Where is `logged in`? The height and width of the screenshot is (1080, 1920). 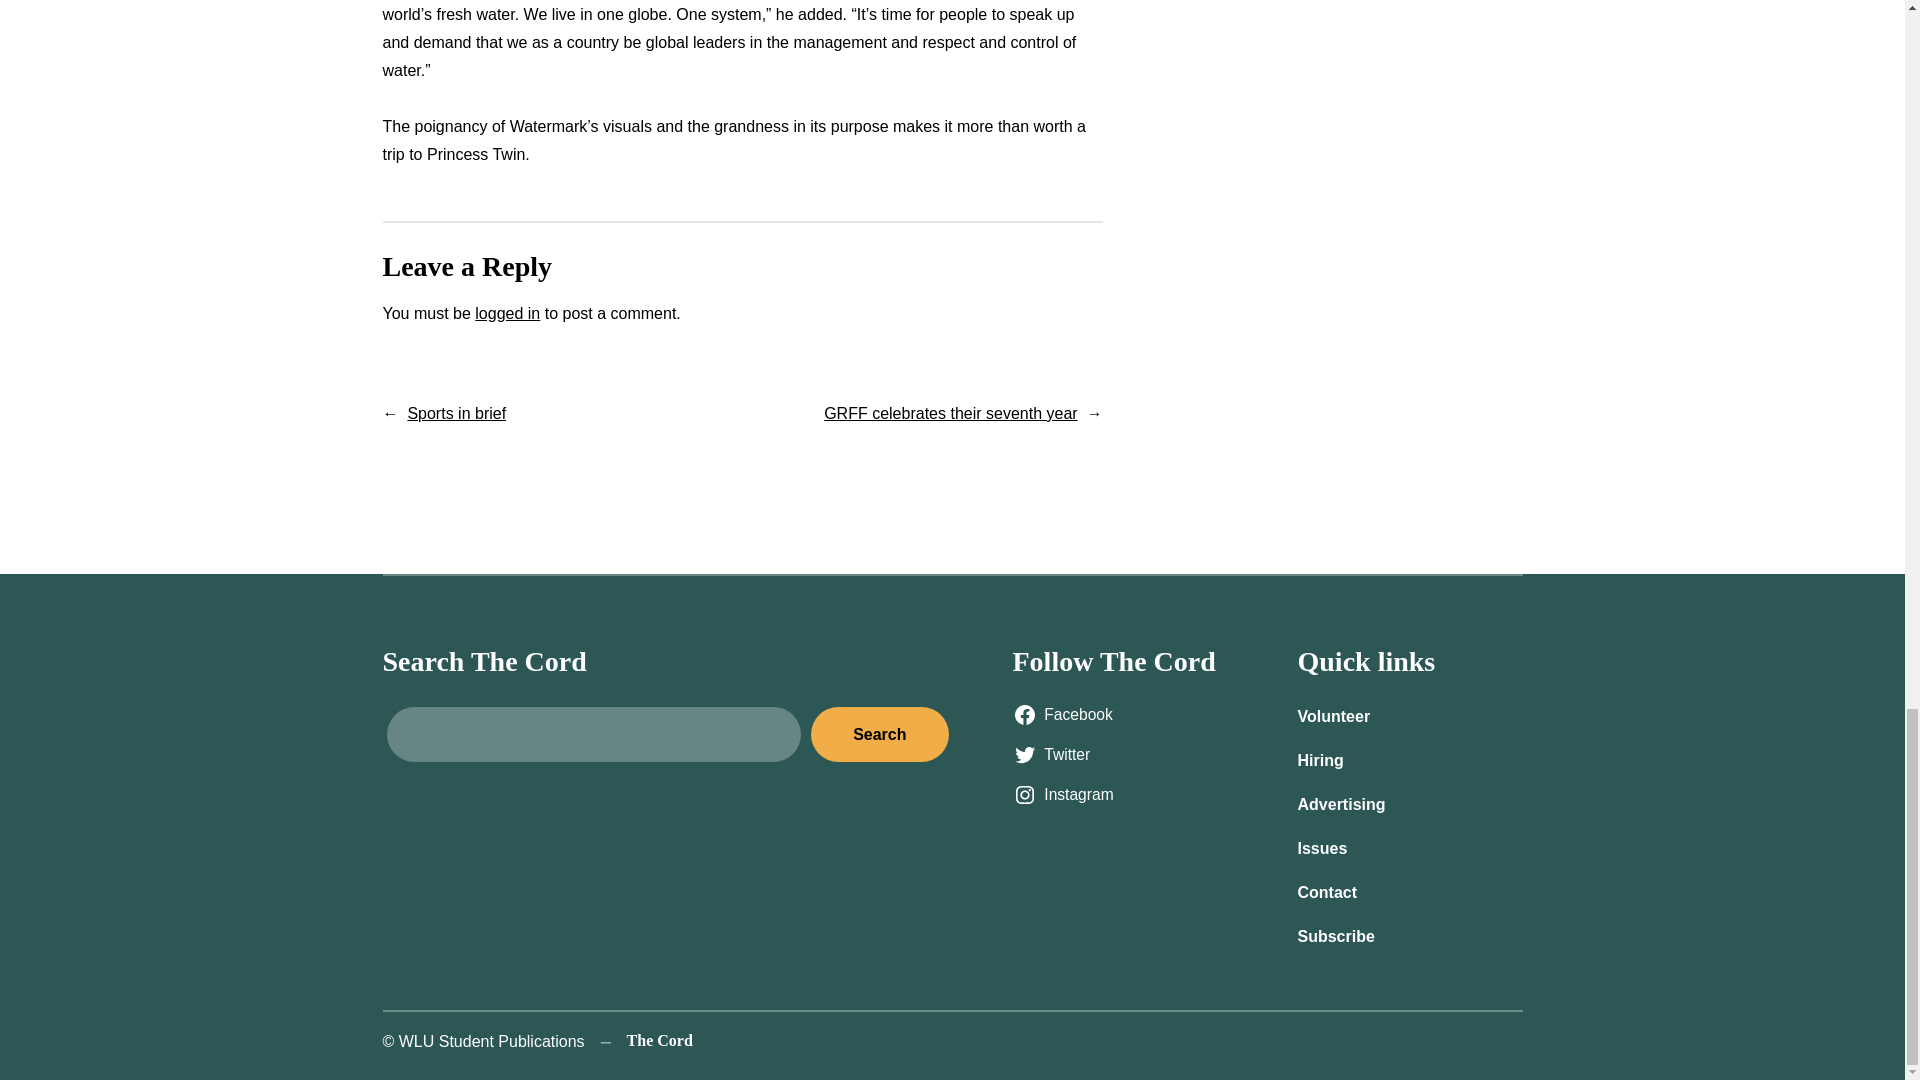 logged in is located at coordinates (506, 312).